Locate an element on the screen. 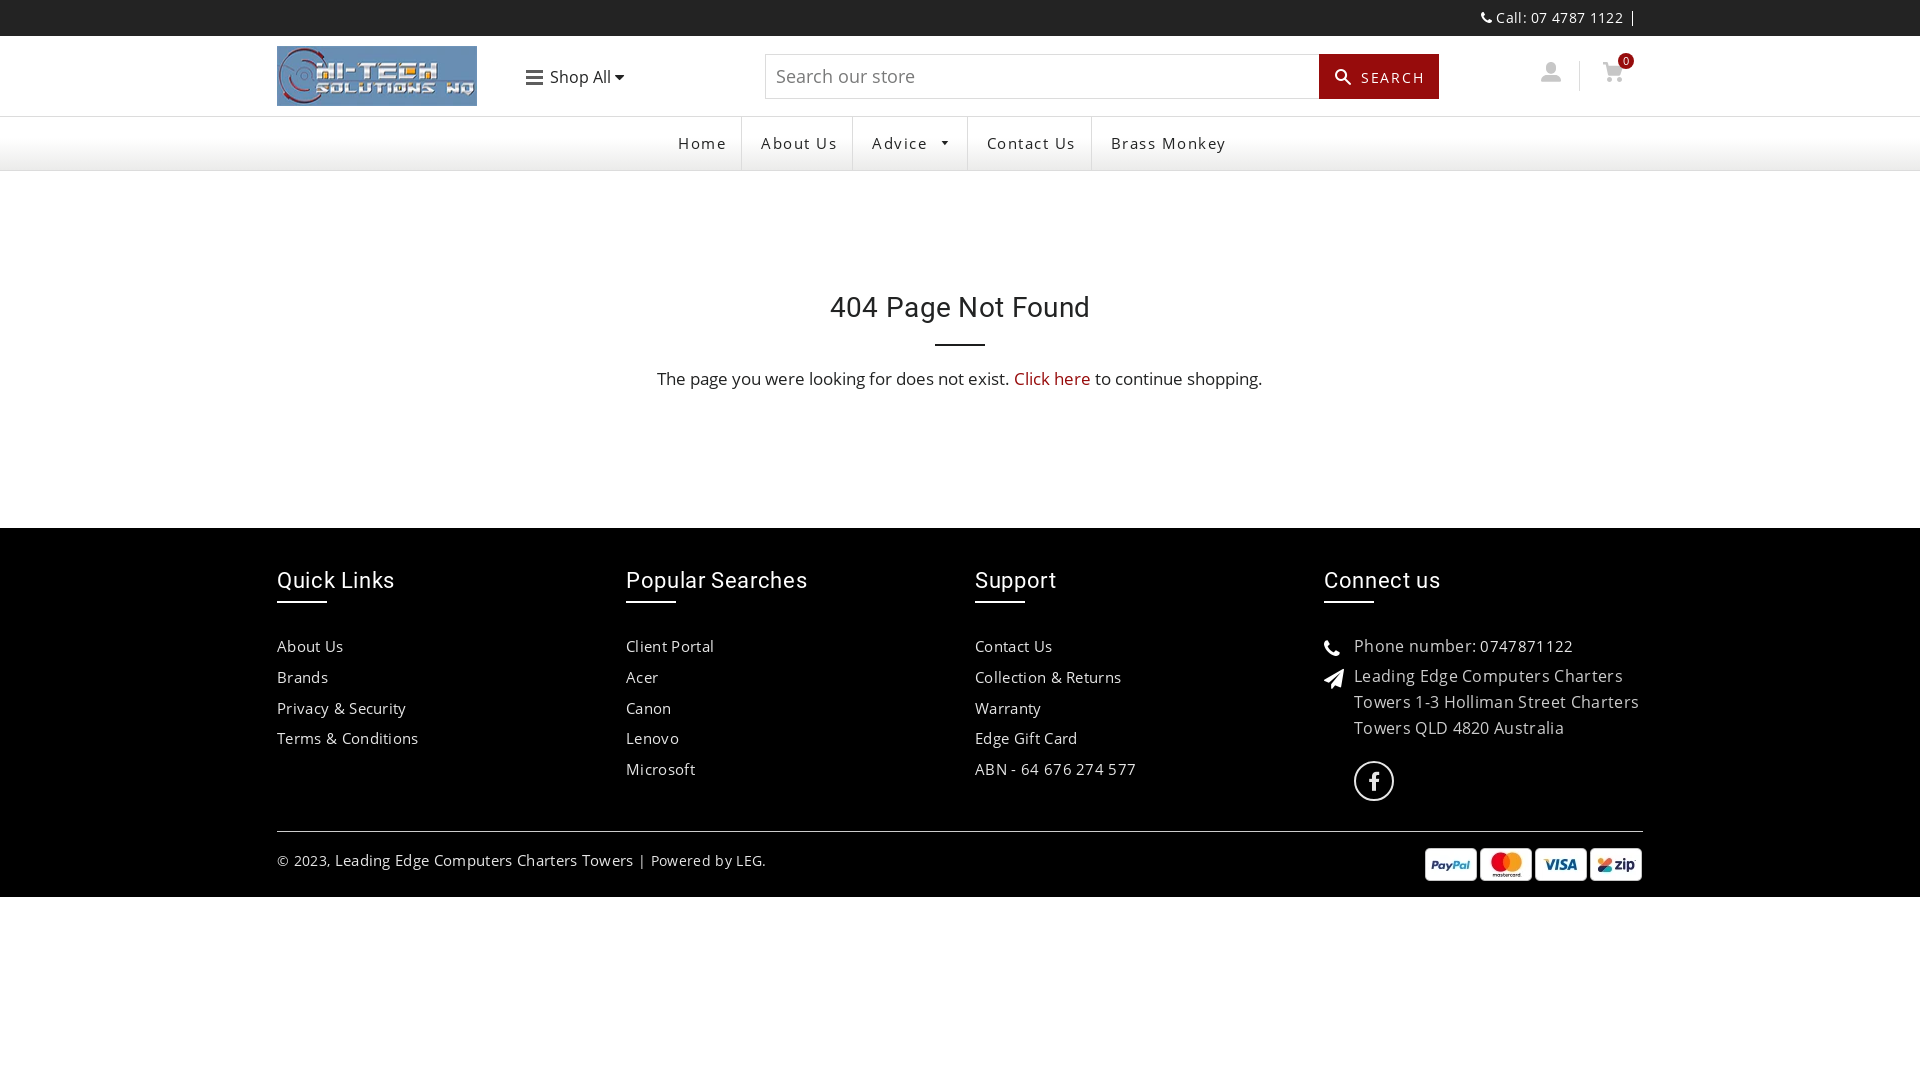  Collection & Returns is located at coordinates (1048, 677).